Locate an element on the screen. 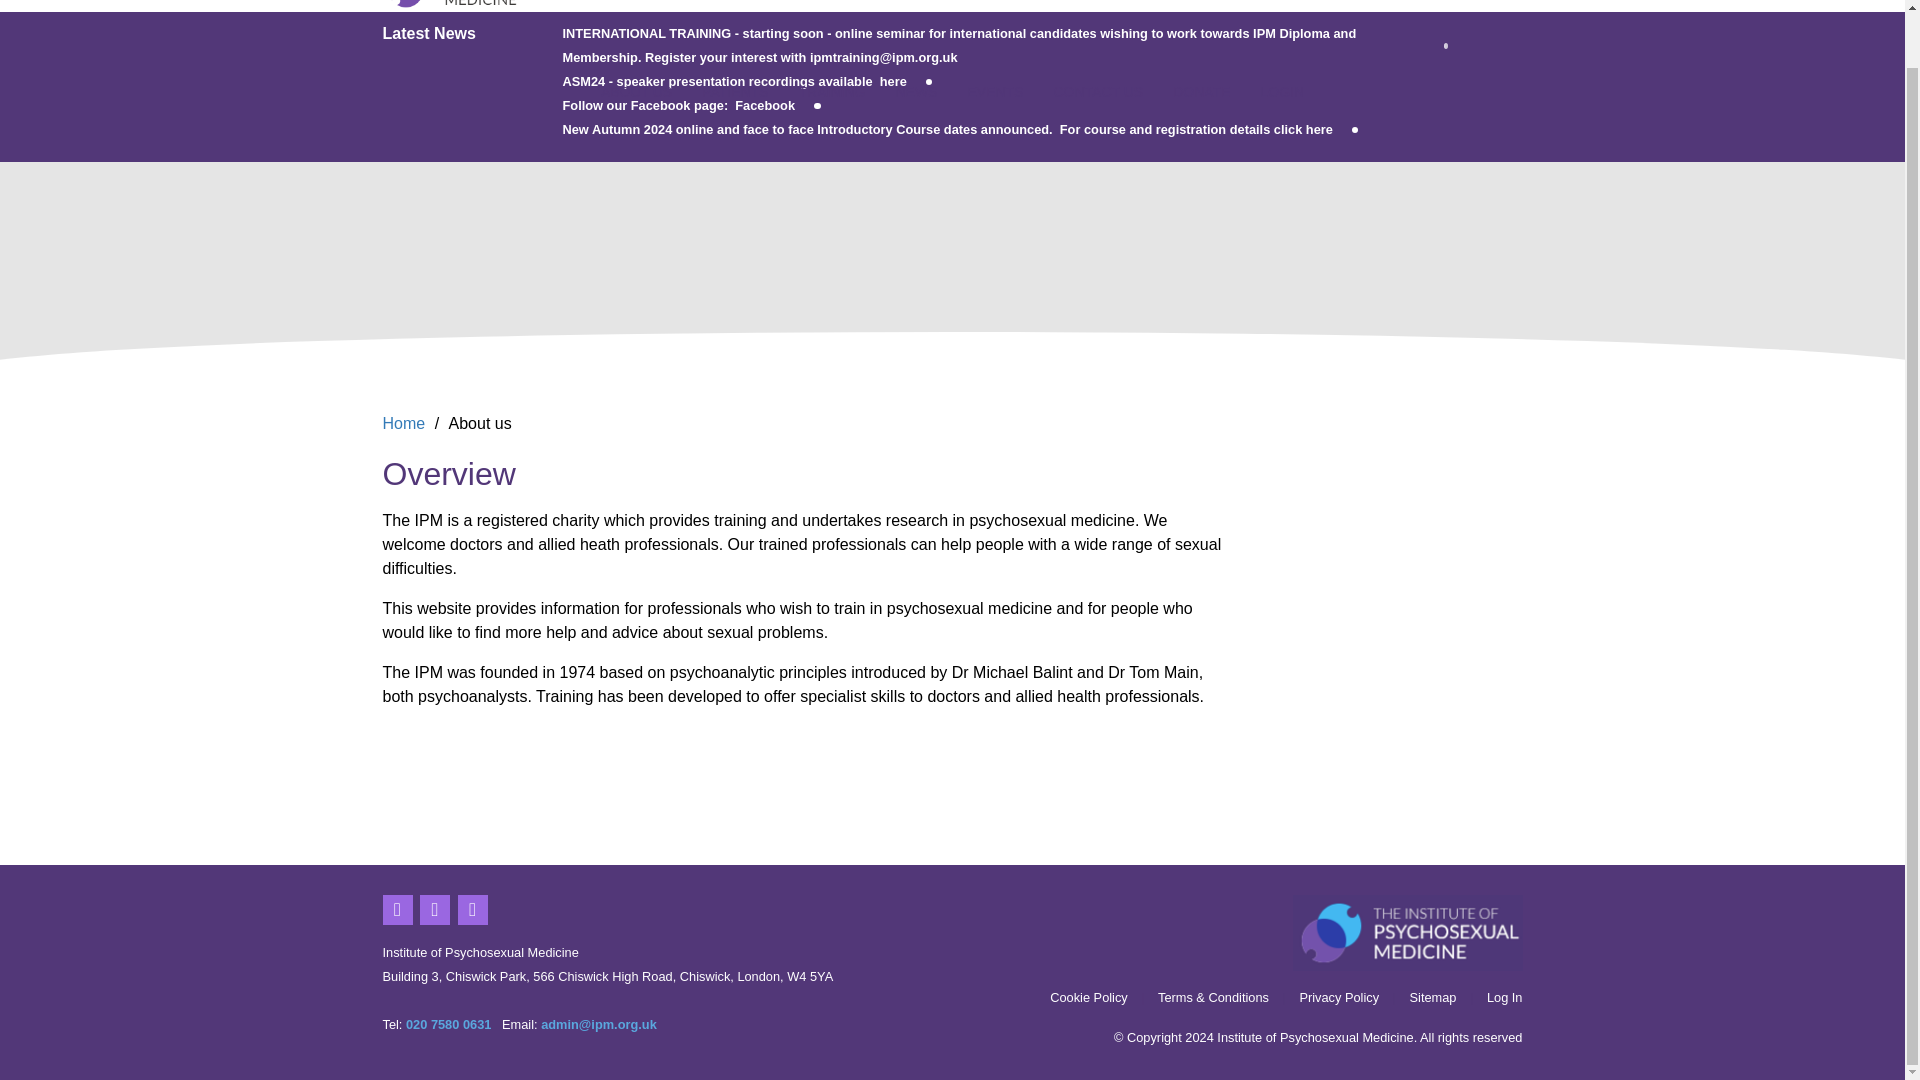 This screenshot has height=1080, width=1920. TRAINING is located at coordinates (832, 97).